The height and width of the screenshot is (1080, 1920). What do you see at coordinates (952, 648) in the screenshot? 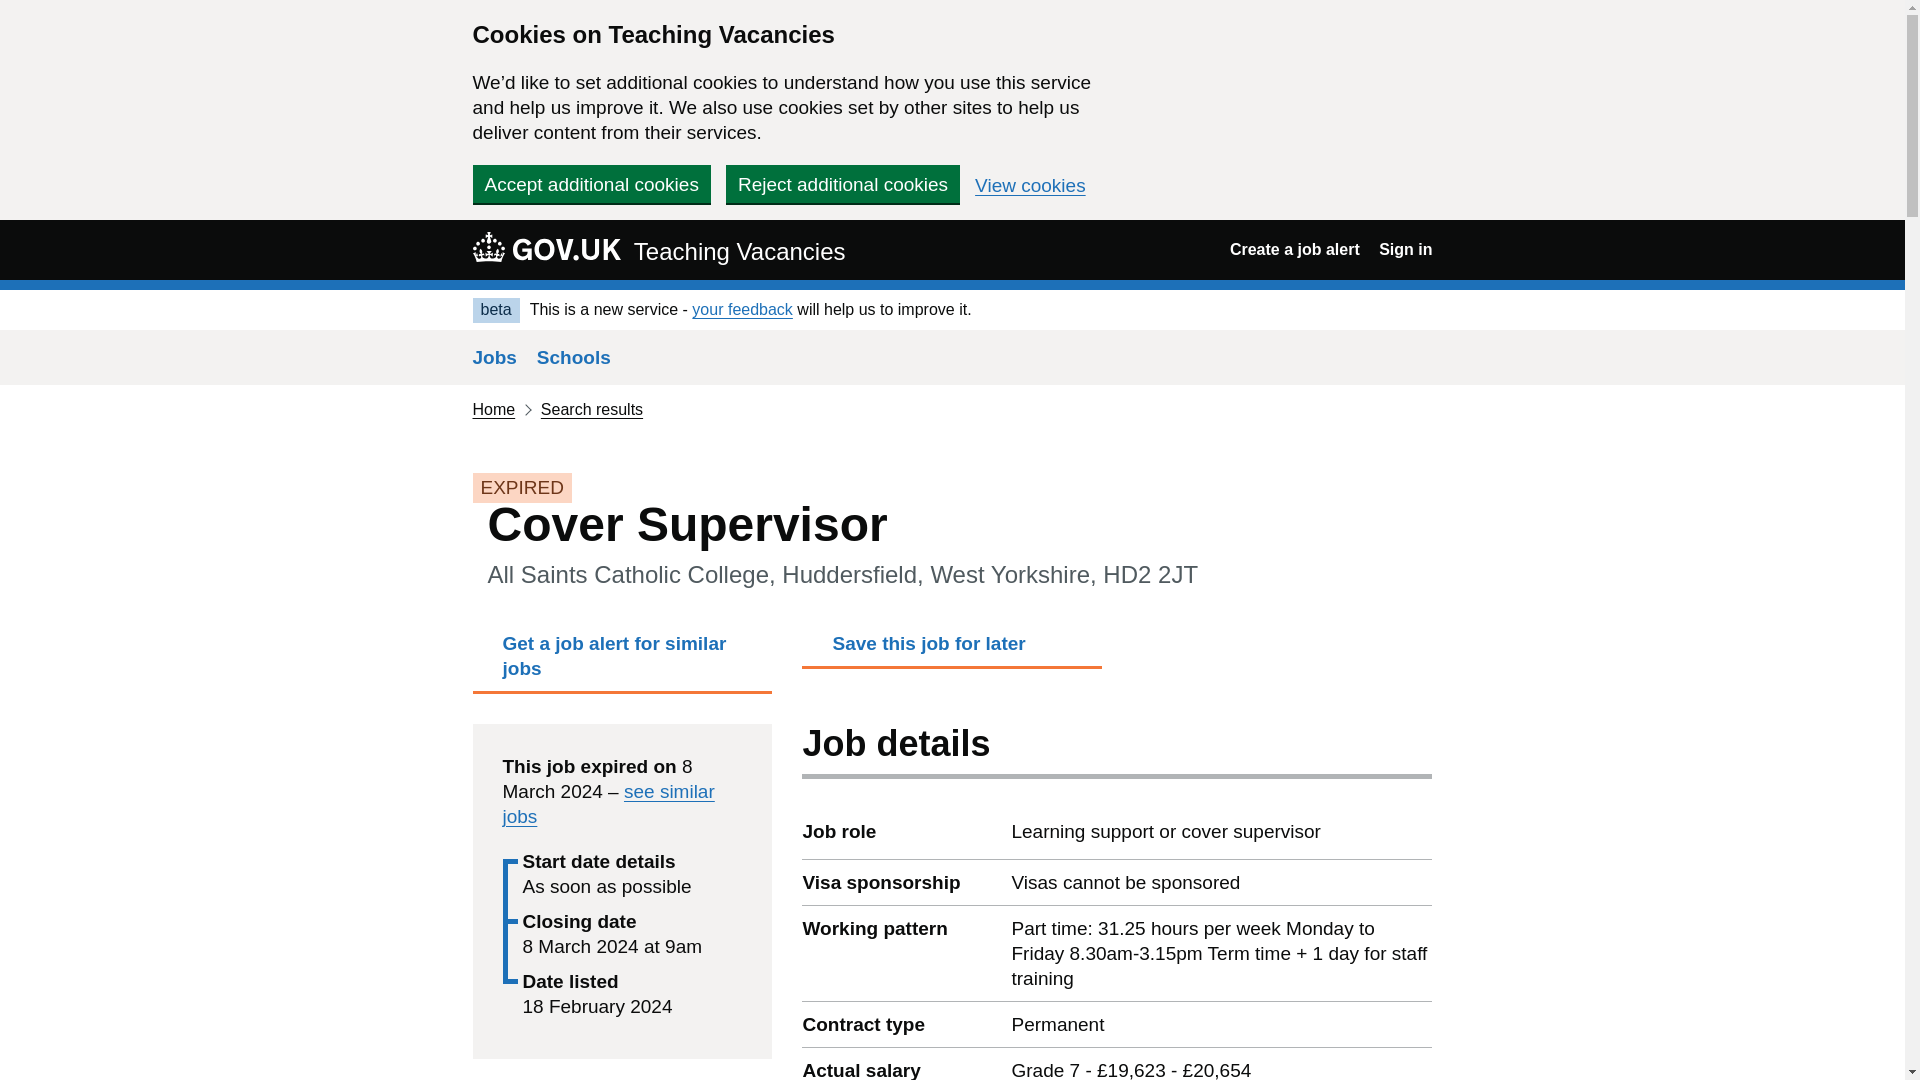
I see `Save this job for later` at bounding box center [952, 648].